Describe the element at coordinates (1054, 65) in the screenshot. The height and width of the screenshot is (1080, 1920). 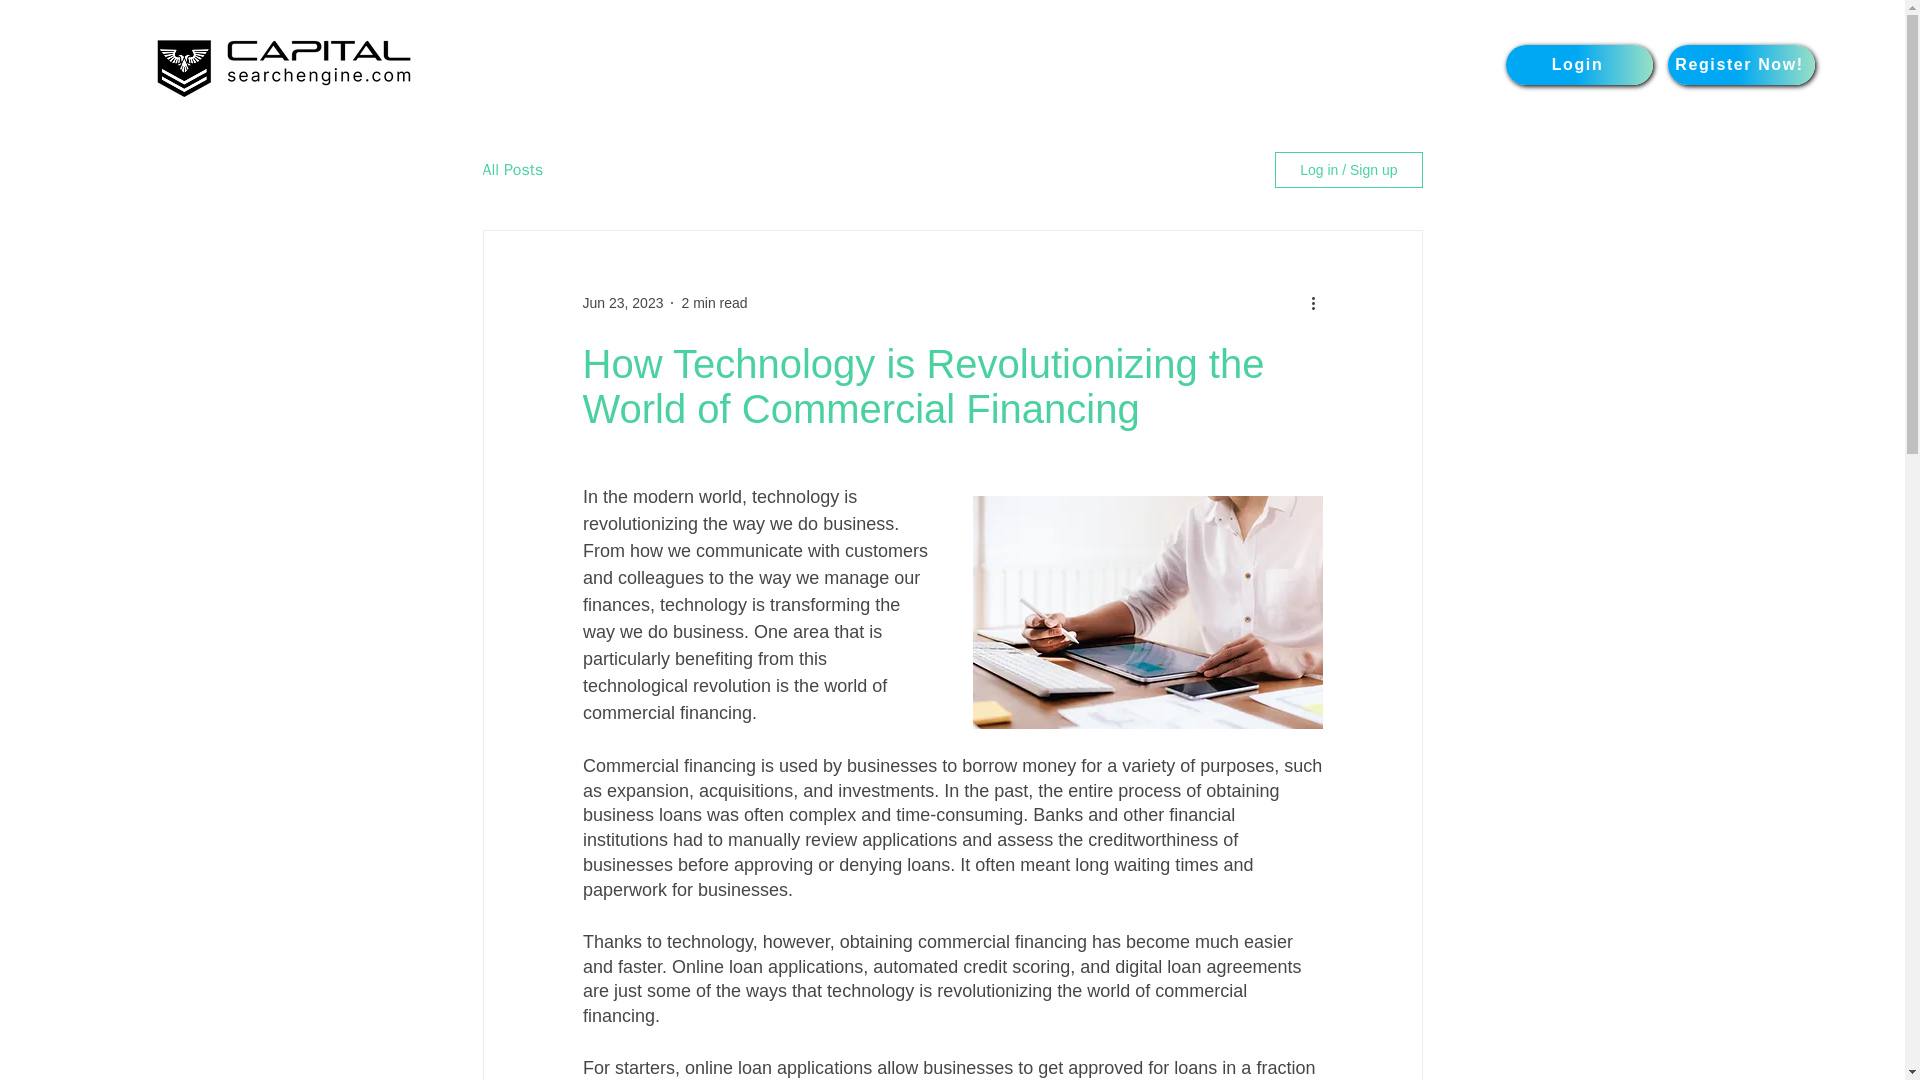
I see `Lenders` at that location.